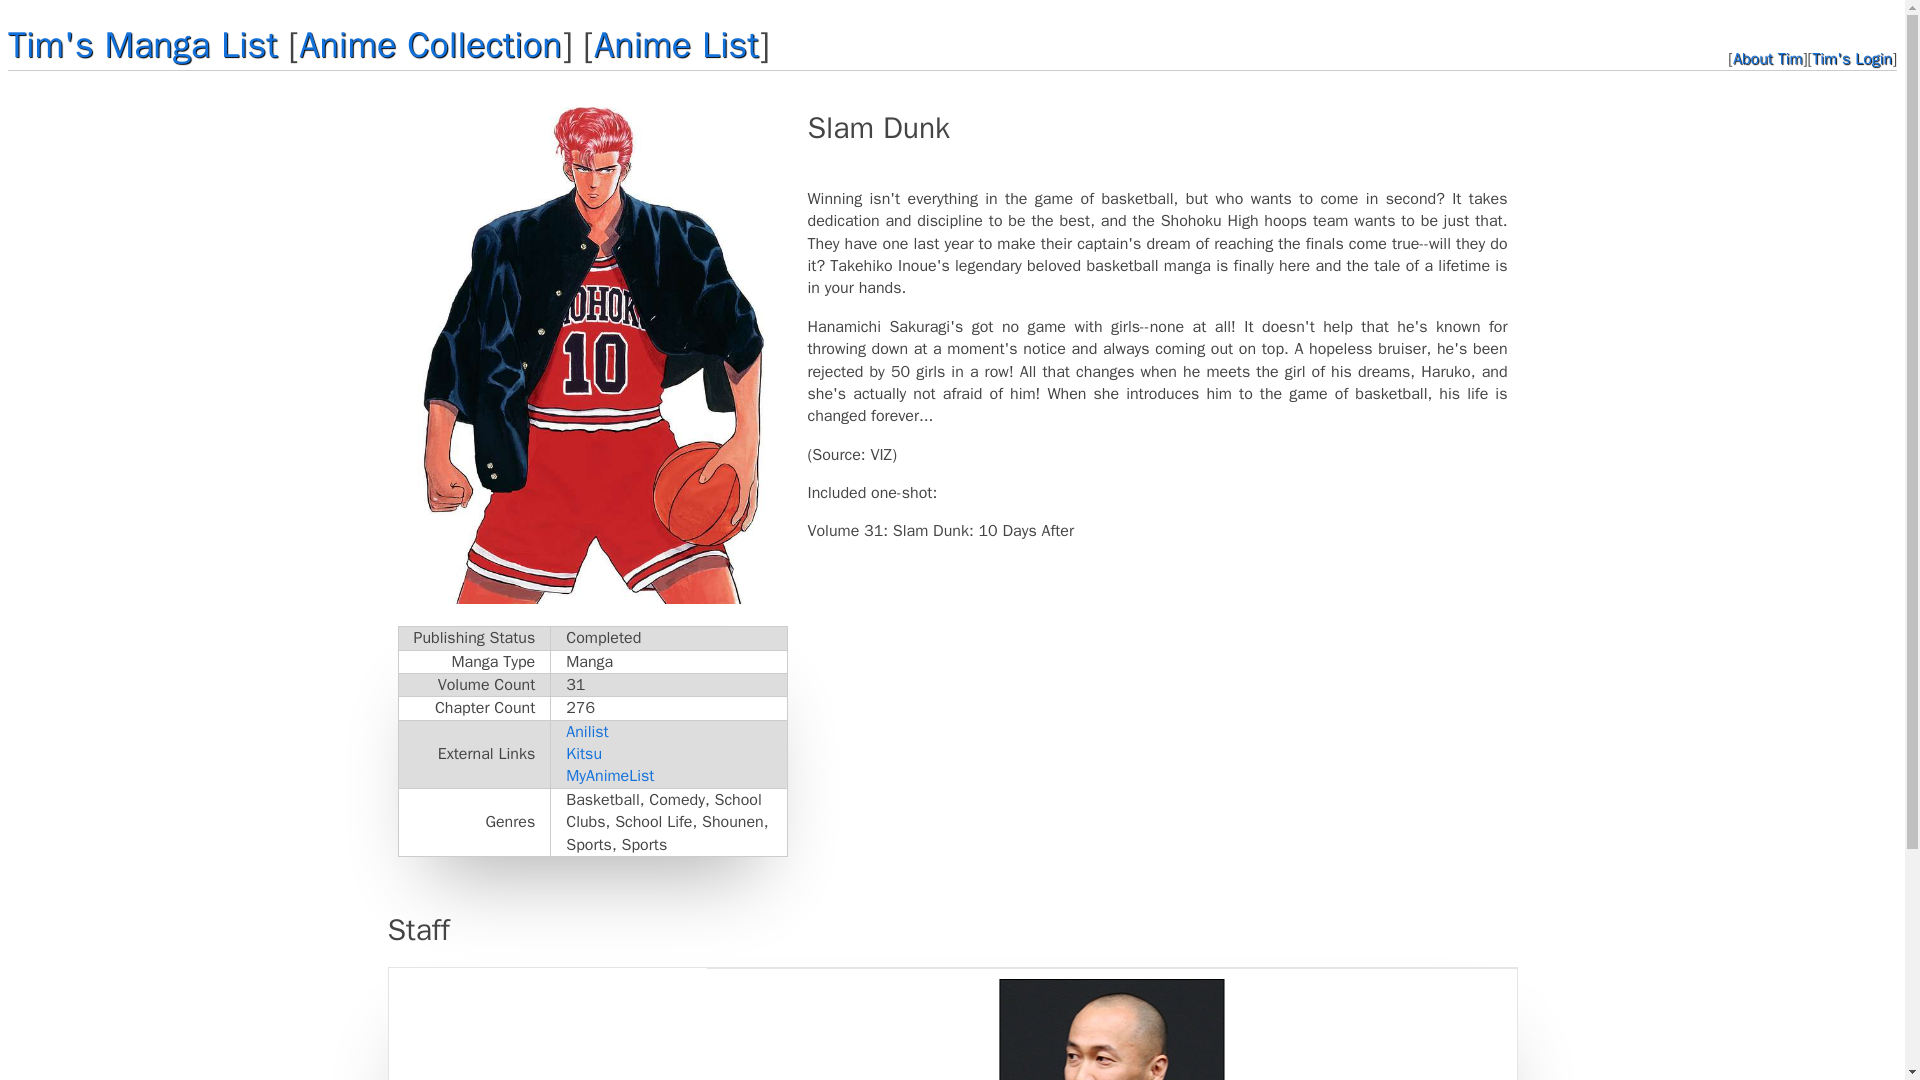  I want to click on Anime List, so click(676, 44).